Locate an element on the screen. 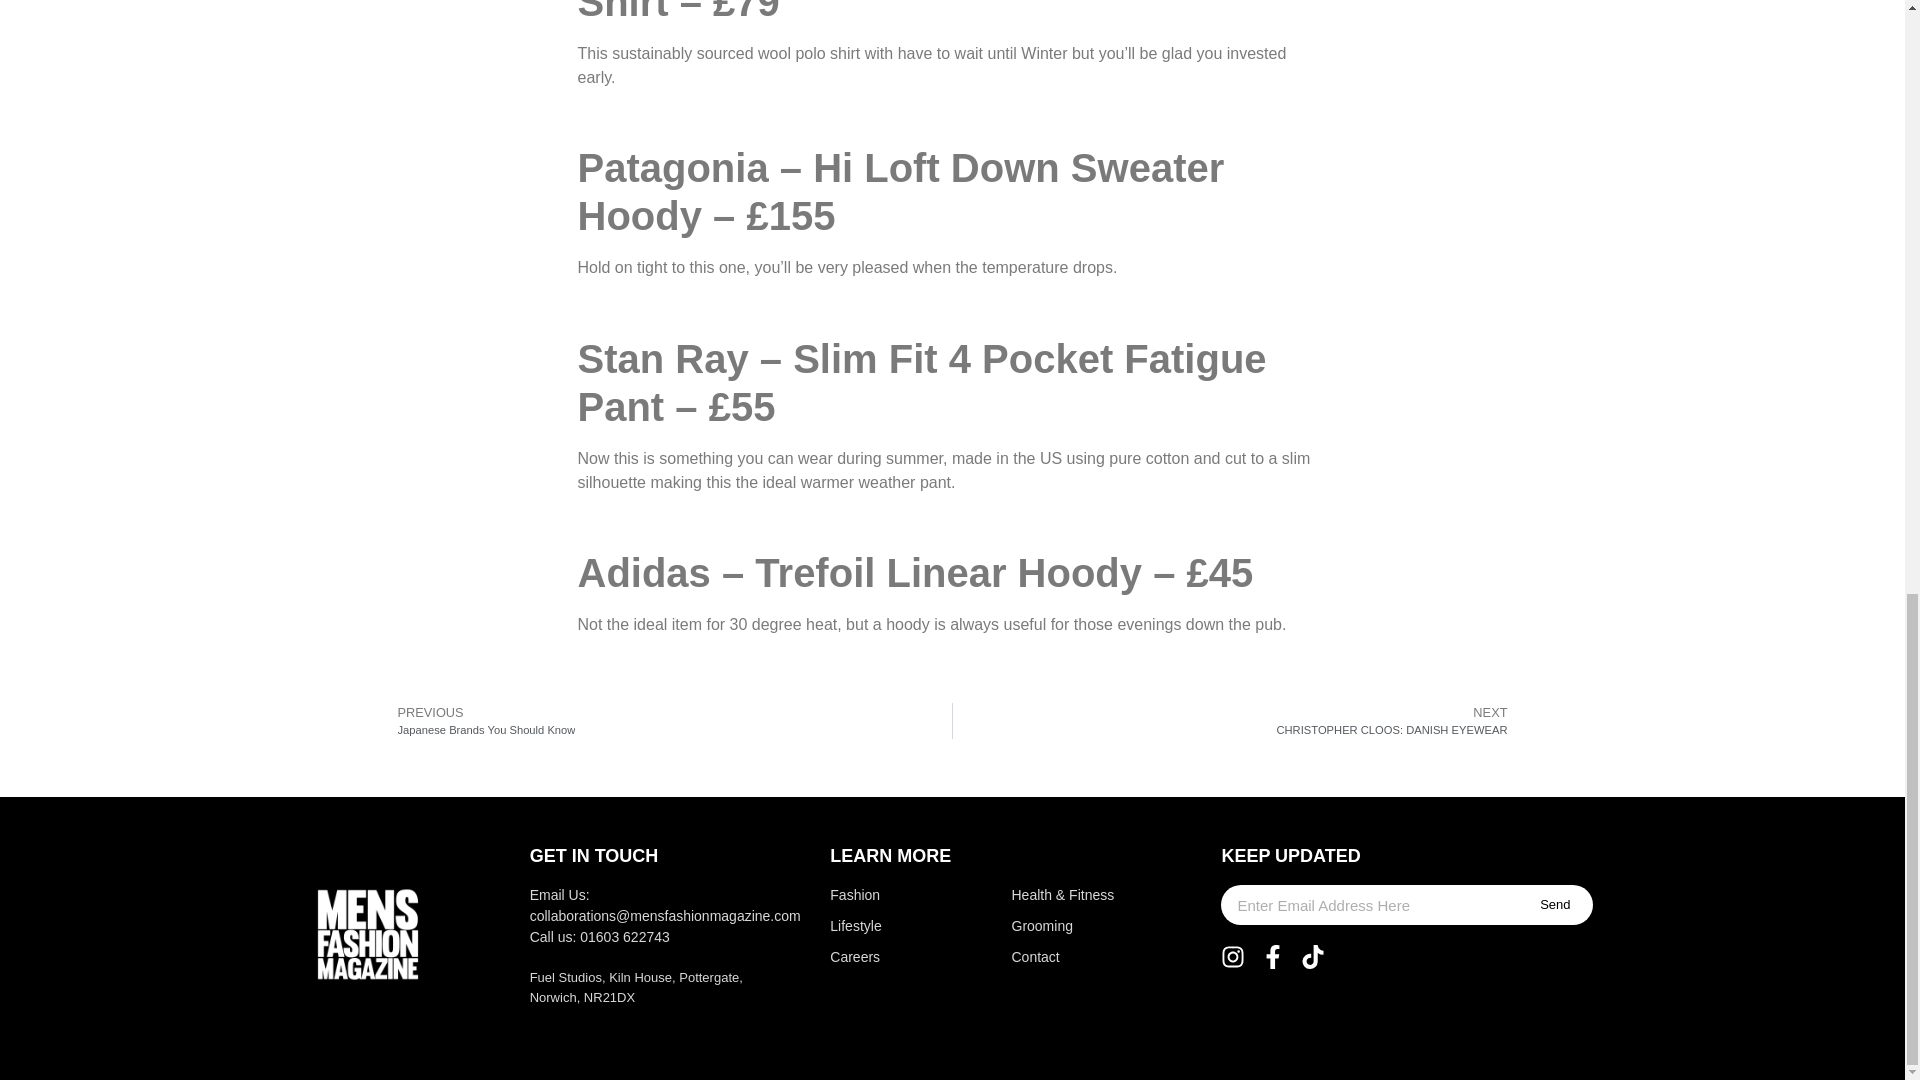  Send is located at coordinates (1237, 720).